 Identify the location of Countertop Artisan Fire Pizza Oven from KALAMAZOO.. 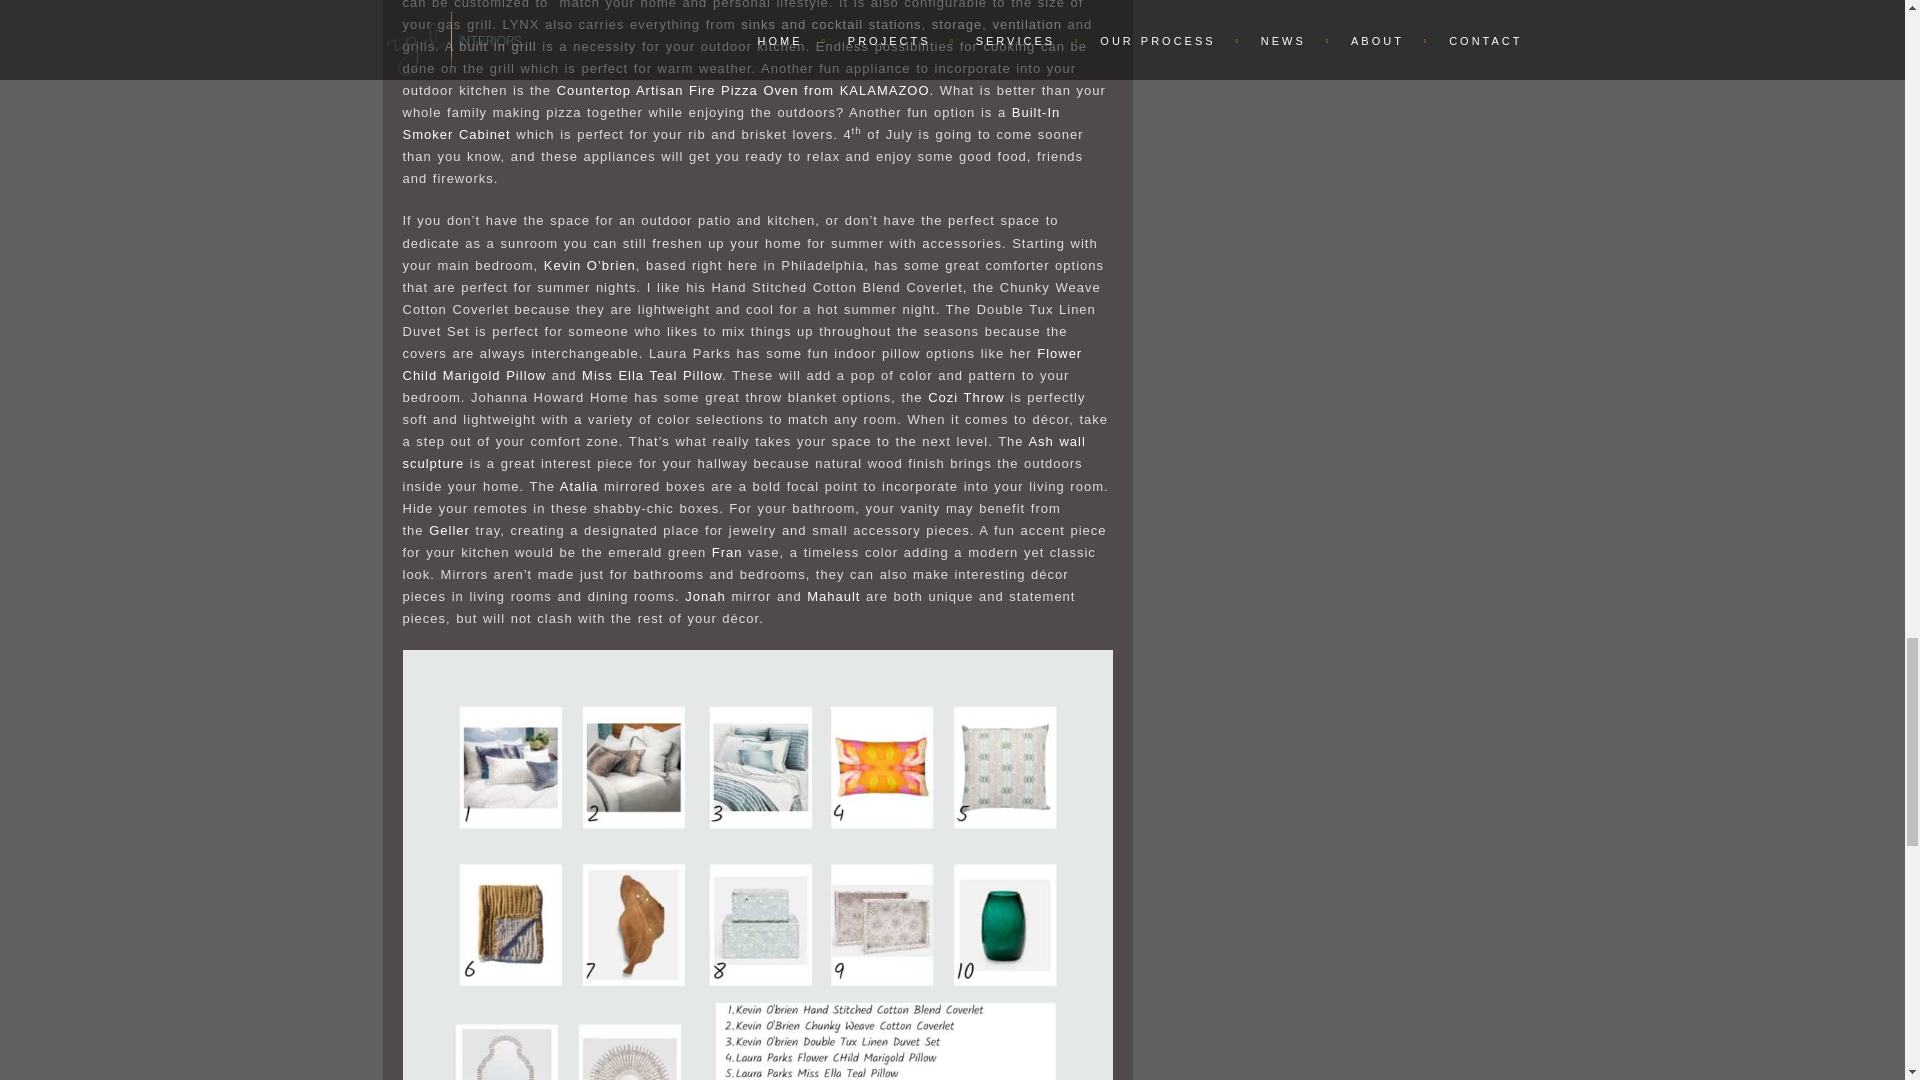
(746, 90).